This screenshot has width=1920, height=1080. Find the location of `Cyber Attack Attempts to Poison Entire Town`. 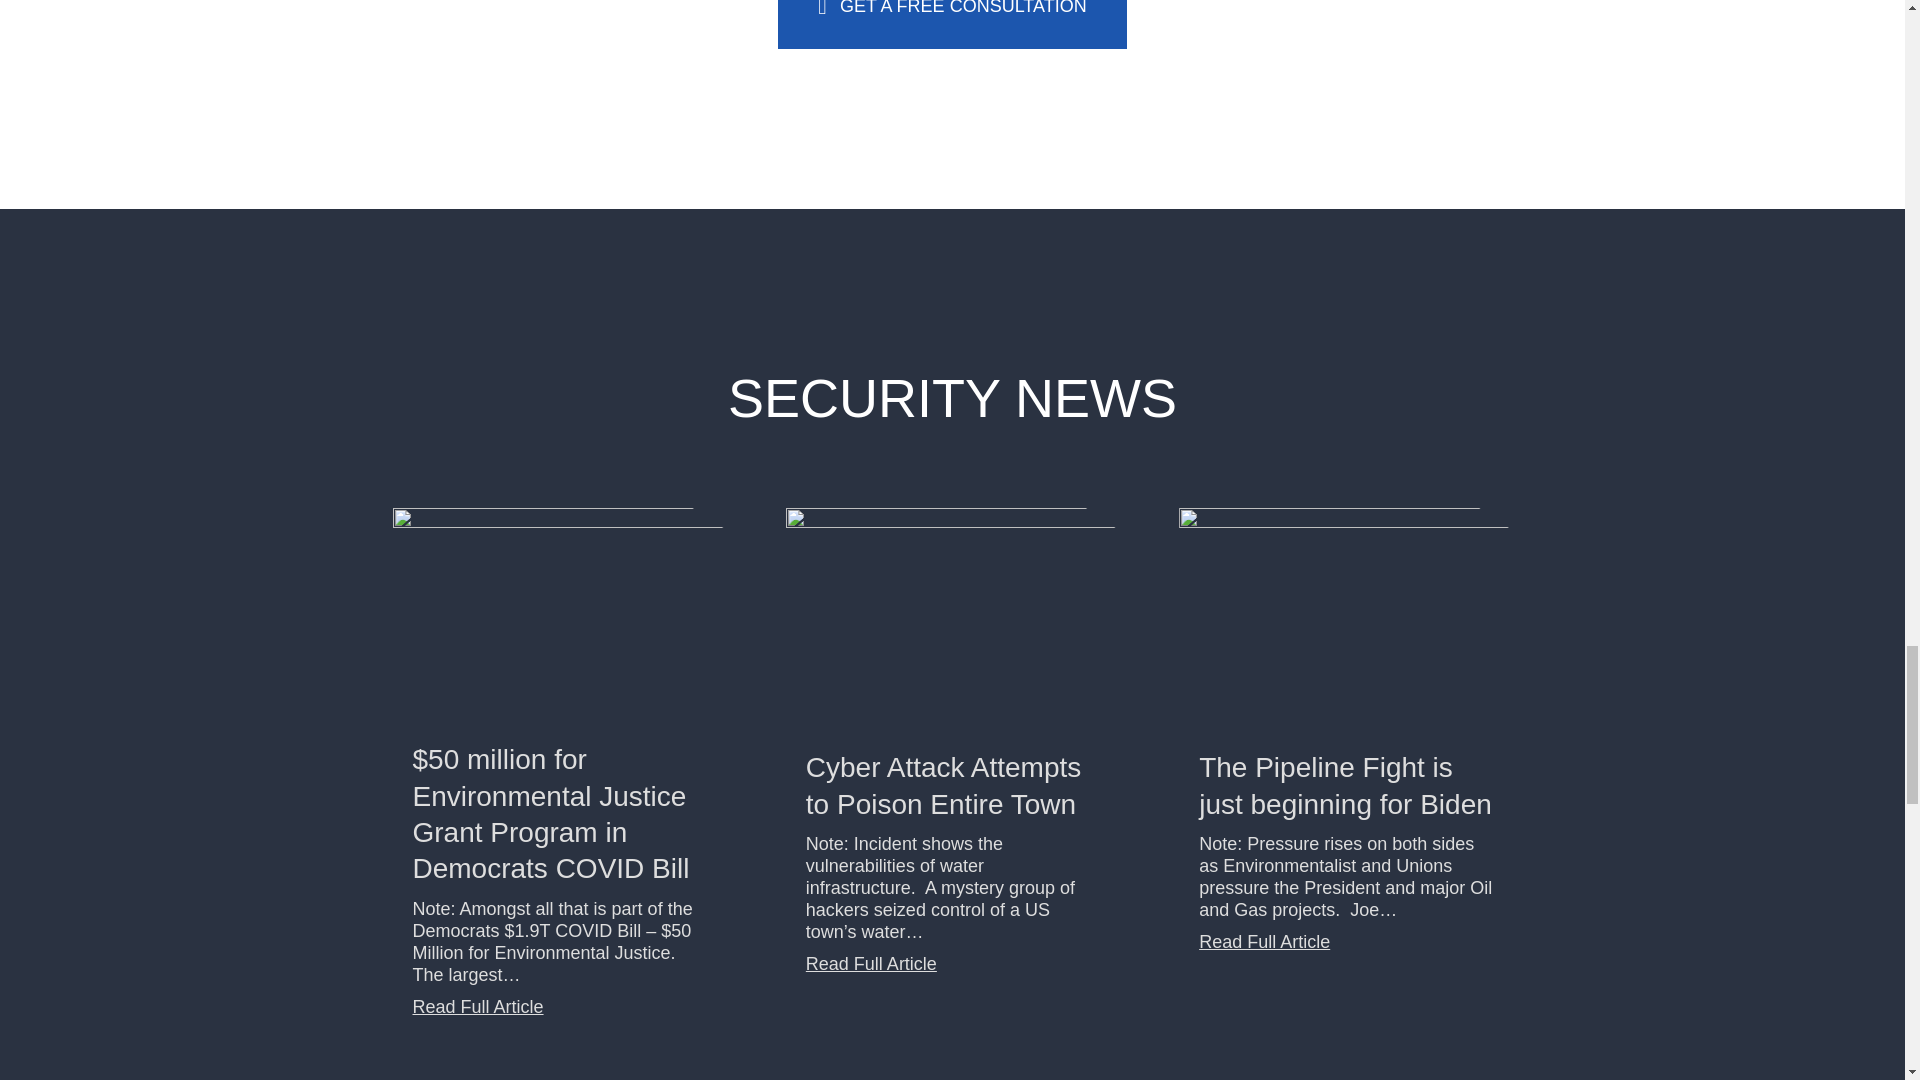

Cyber Attack Attempts to Poison Entire Town is located at coordinates (943, 784).